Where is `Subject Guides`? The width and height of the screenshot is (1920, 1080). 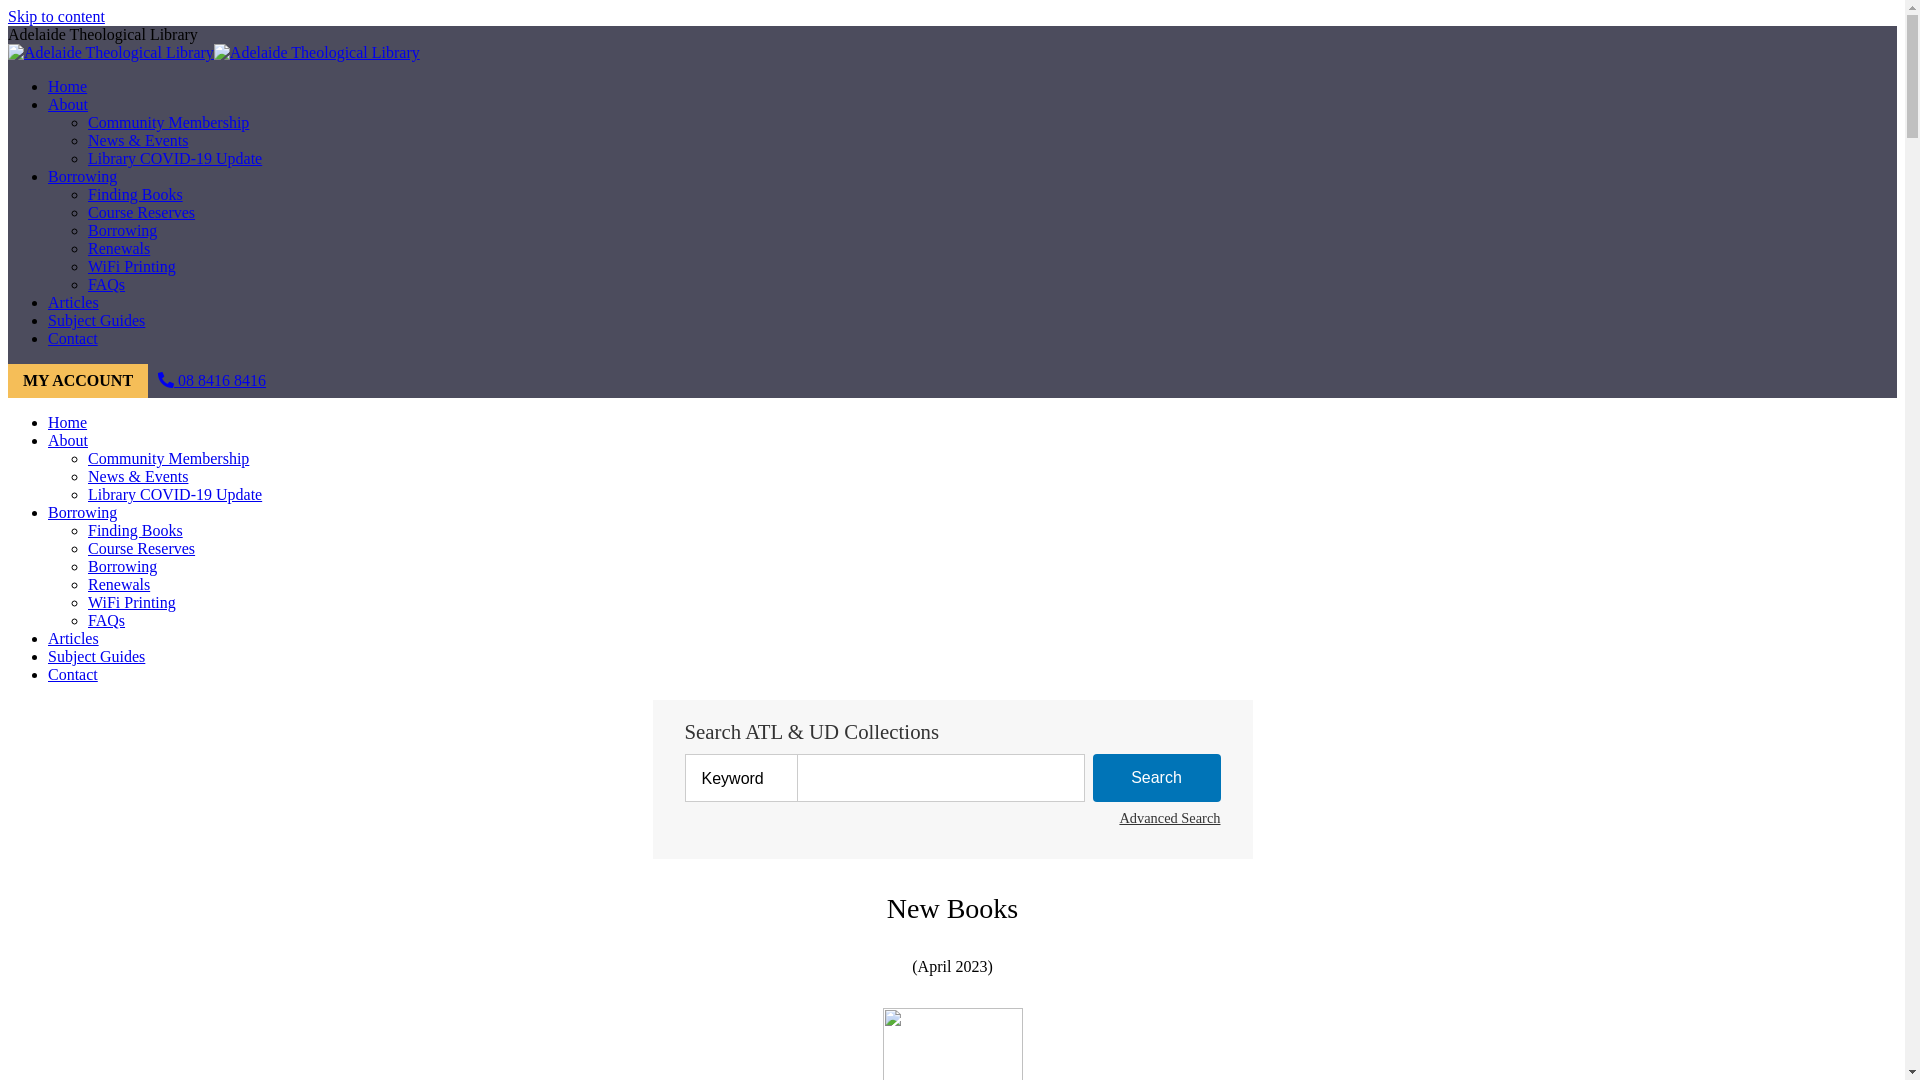
Subject Guides is located at coordinates (96, 656).